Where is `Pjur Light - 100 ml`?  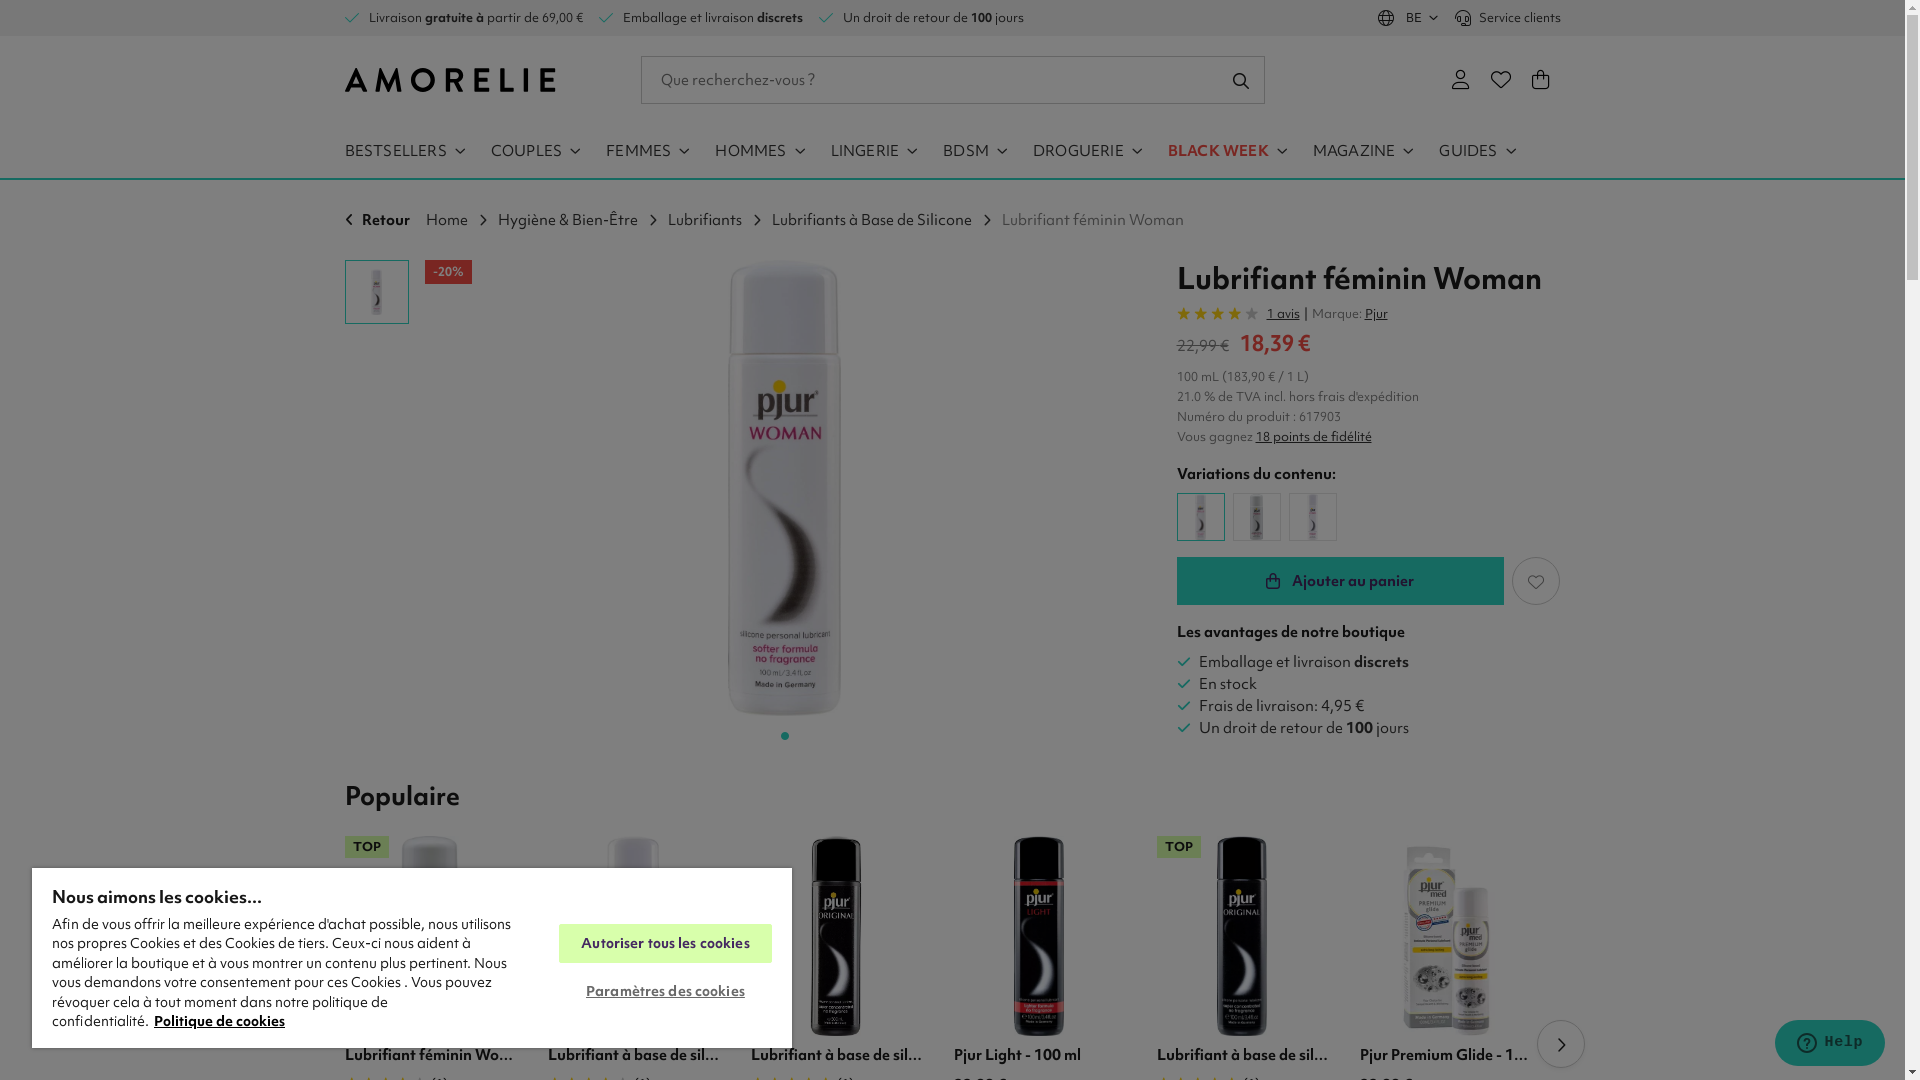
Pjur Light - 100 ml is located at coordinates (1038, 936).